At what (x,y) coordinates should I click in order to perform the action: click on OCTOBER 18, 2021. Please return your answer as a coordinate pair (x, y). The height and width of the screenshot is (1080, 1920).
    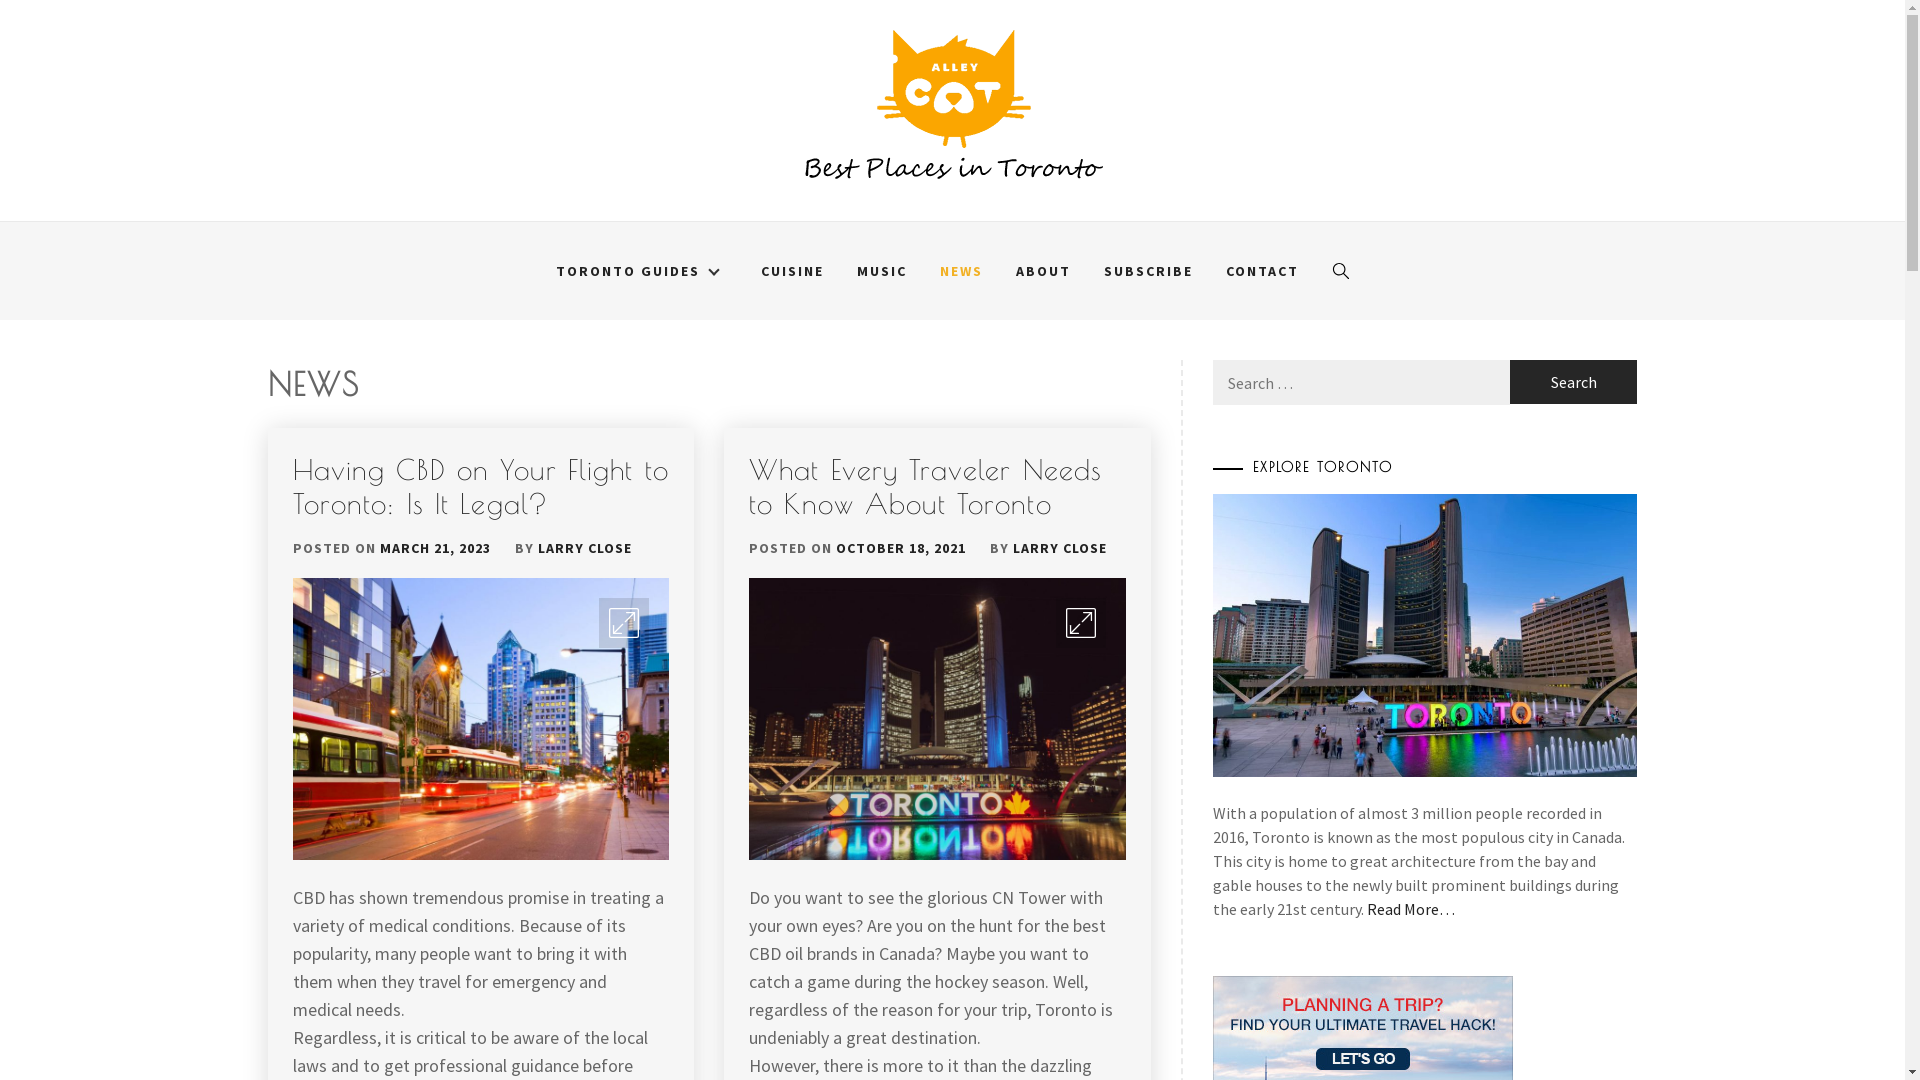
    Looking at the image, I should click on (901, 548).